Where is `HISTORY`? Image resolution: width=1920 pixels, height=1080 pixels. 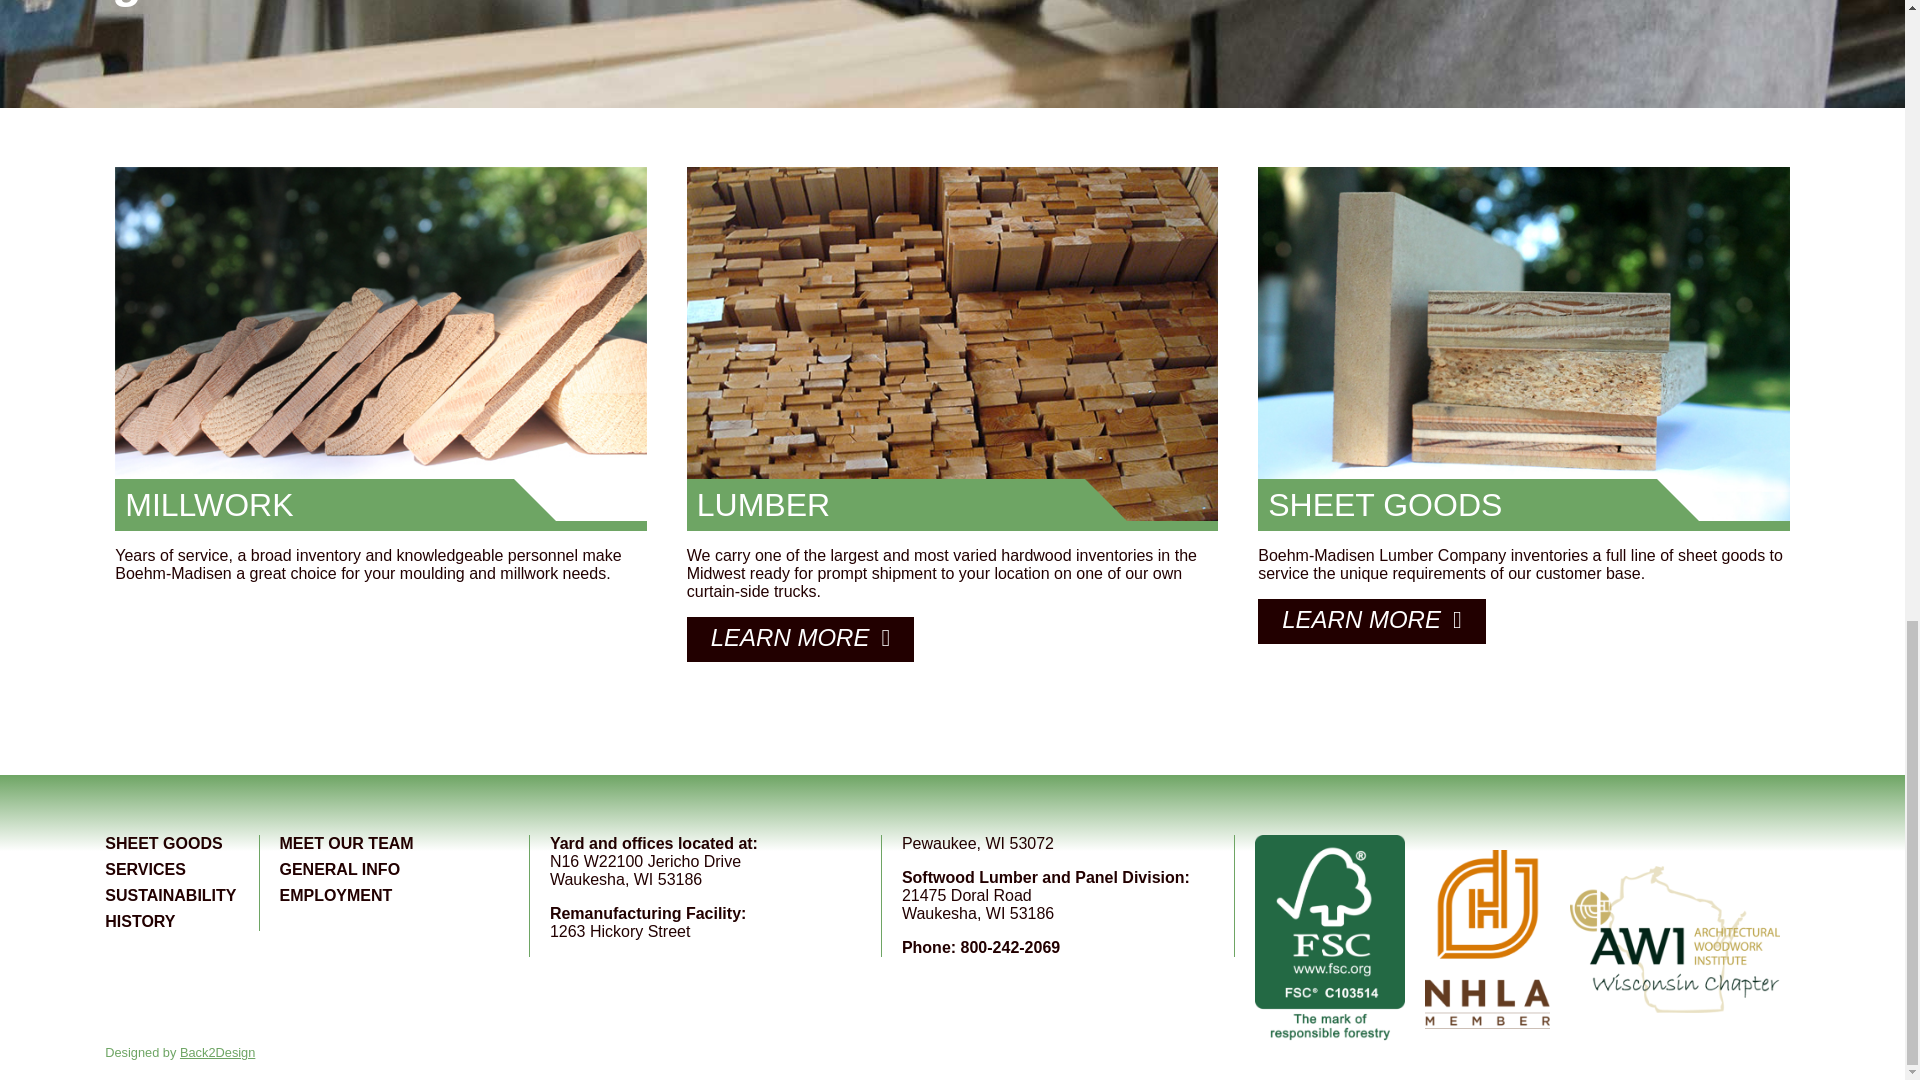
HISTORY is located at coordinates (140, 920).